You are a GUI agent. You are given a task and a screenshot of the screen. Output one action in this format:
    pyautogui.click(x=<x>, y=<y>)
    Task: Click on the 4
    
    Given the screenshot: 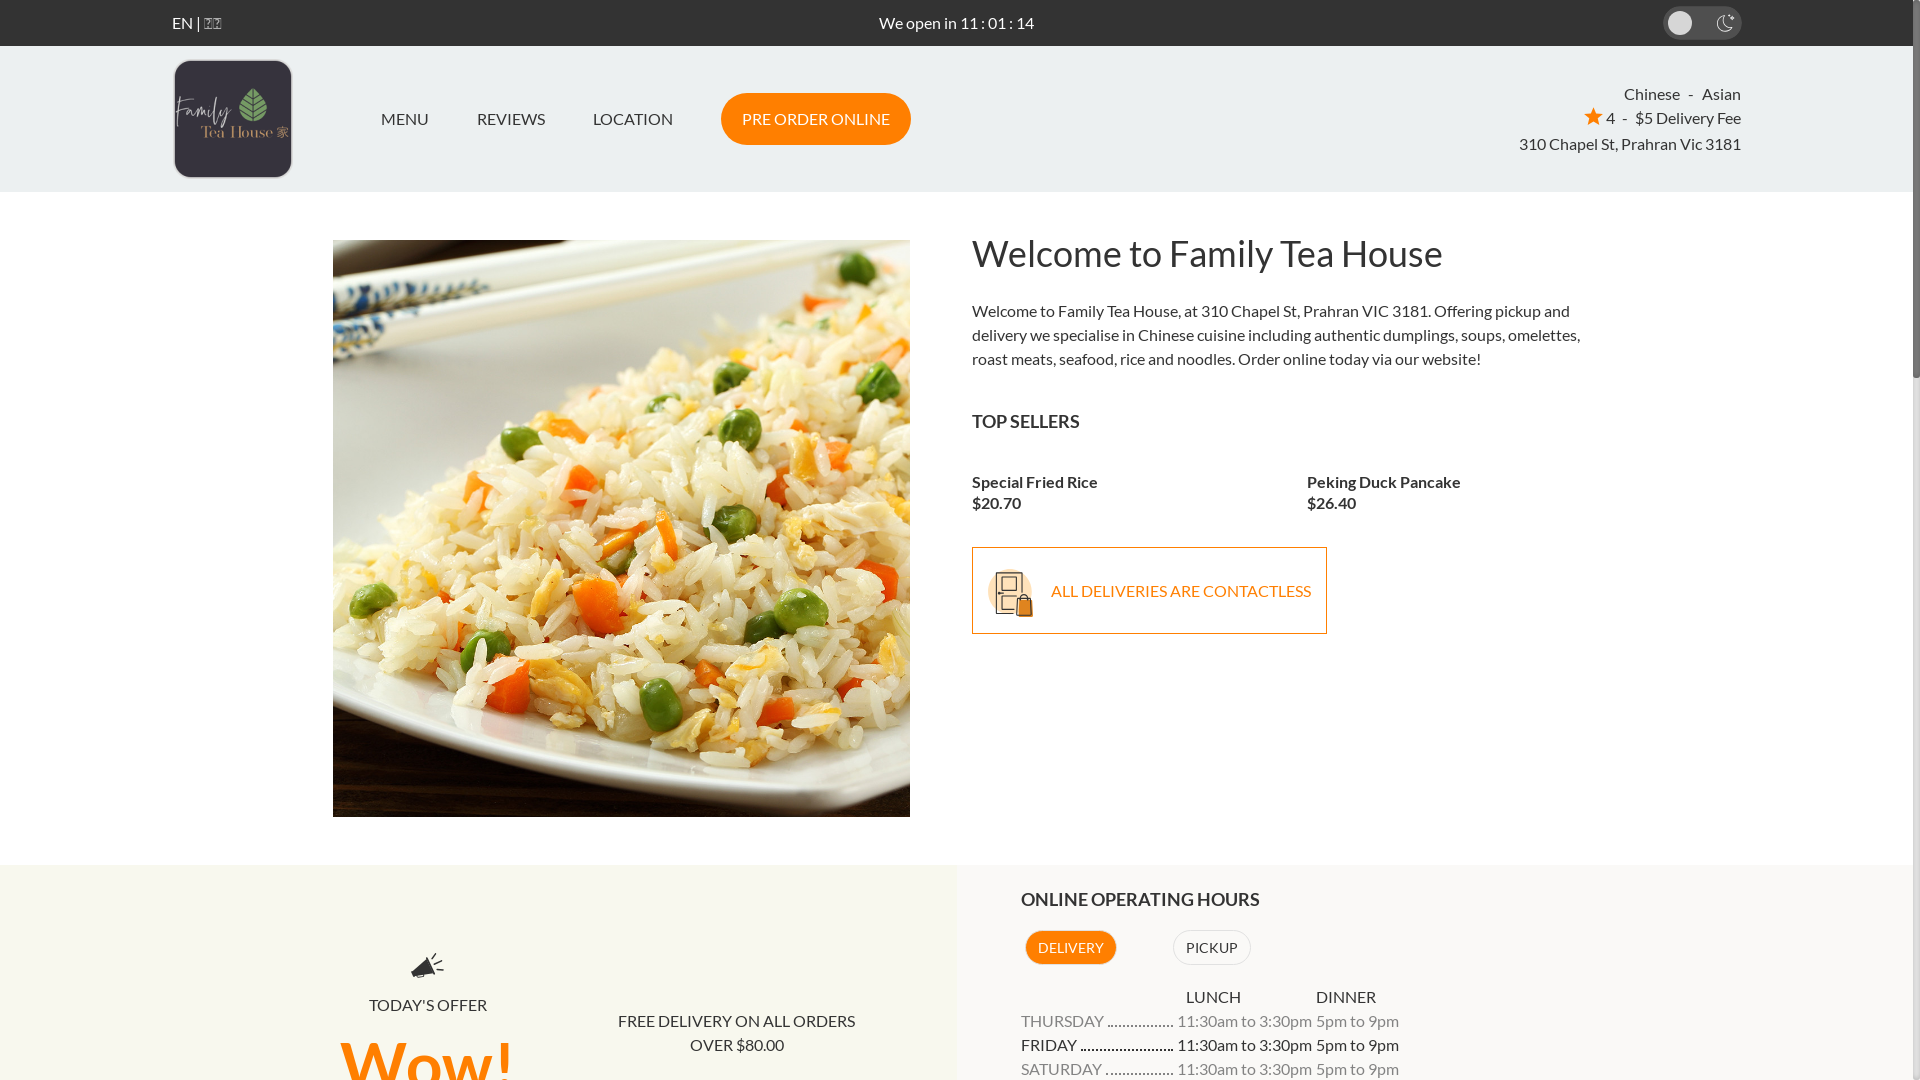 What is the action you would take?
    pyautogui.click(x=1600, y=118)
    